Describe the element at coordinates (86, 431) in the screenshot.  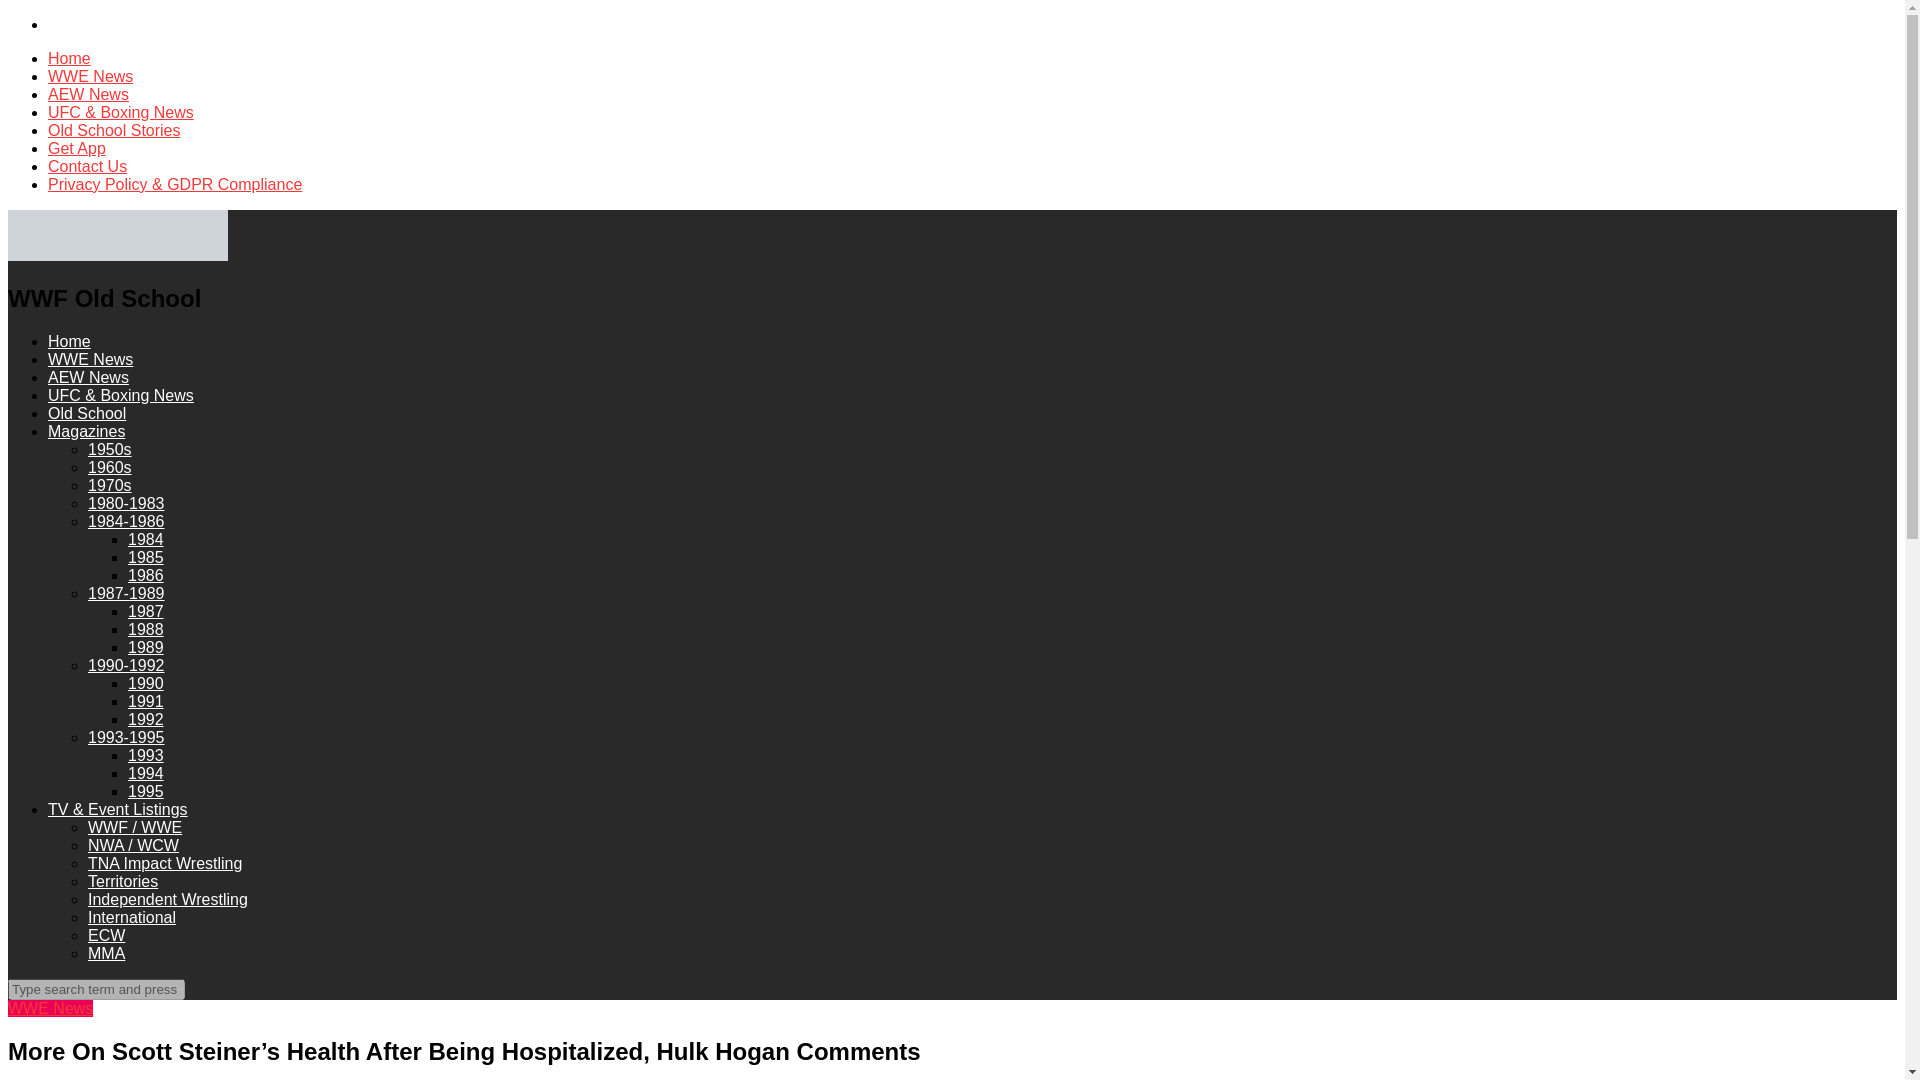
I see `Magazines` at that location.